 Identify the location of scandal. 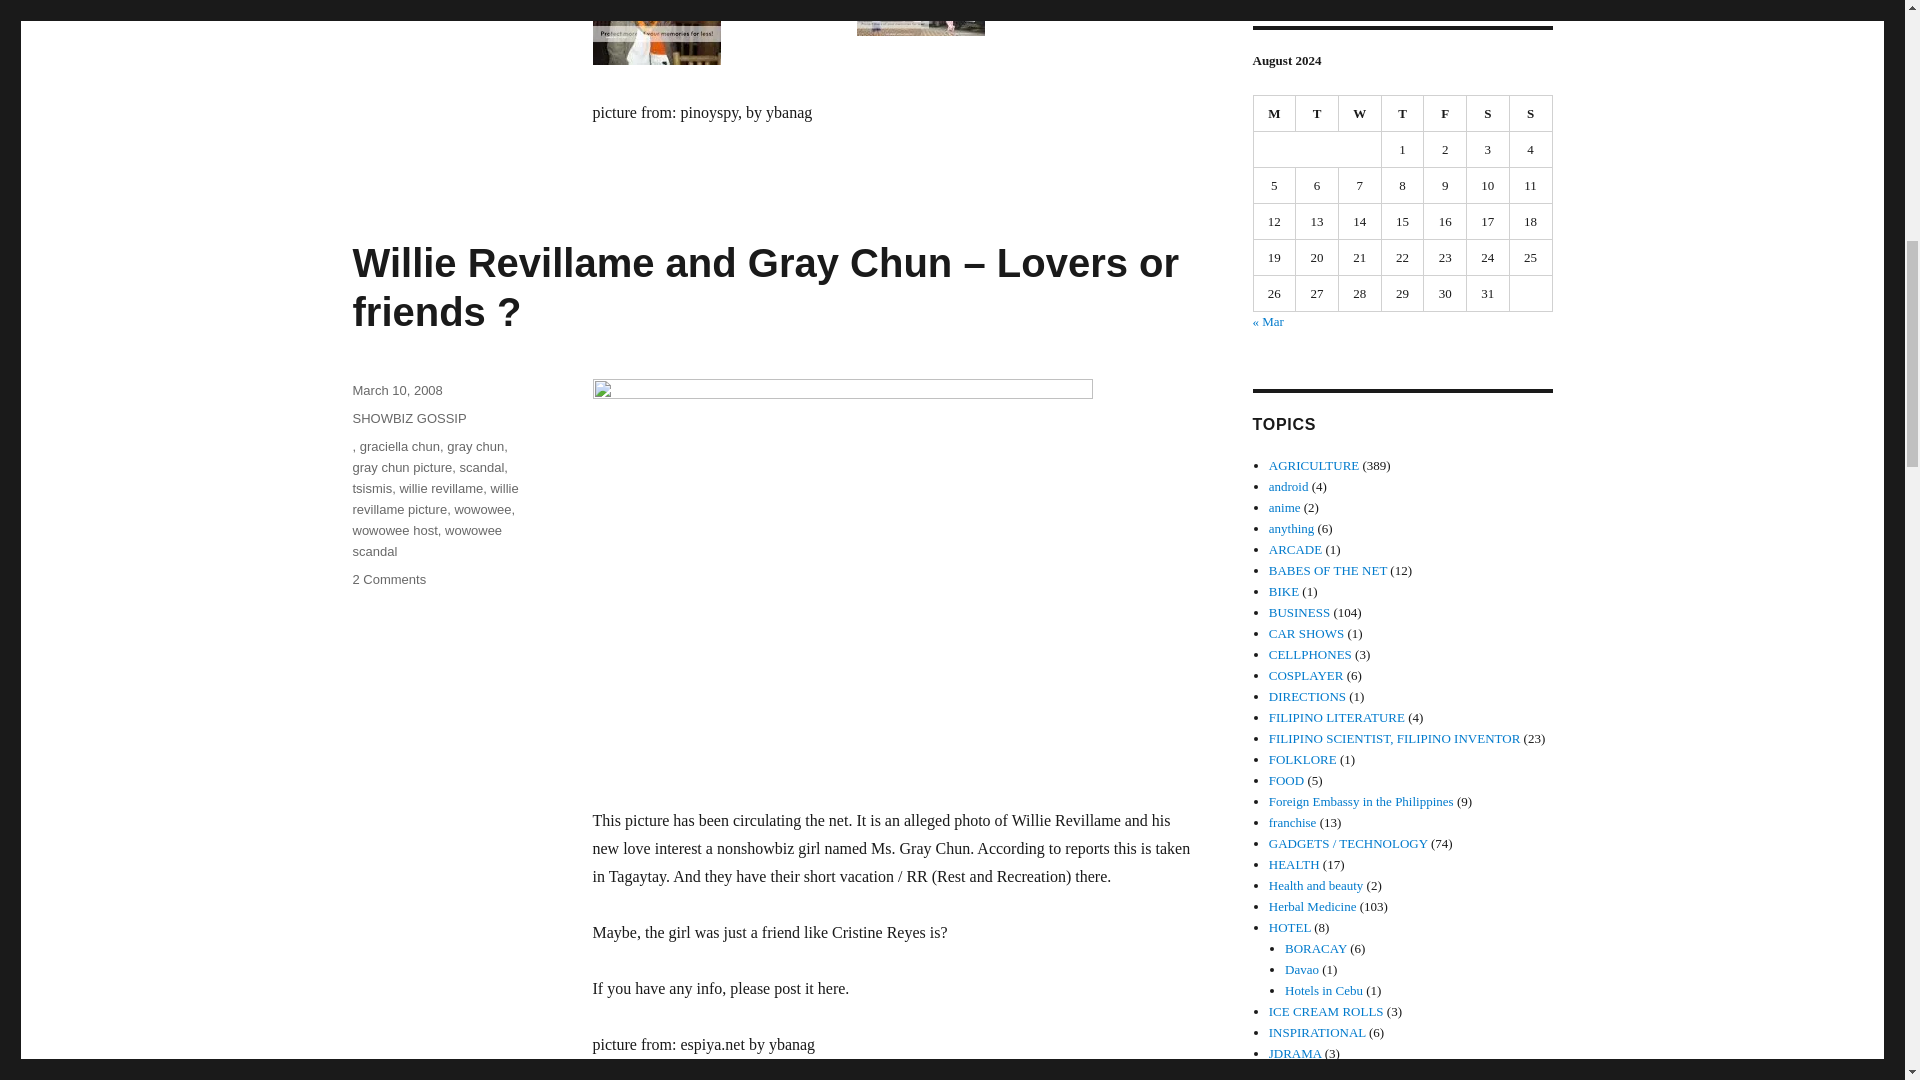
(480, 468).